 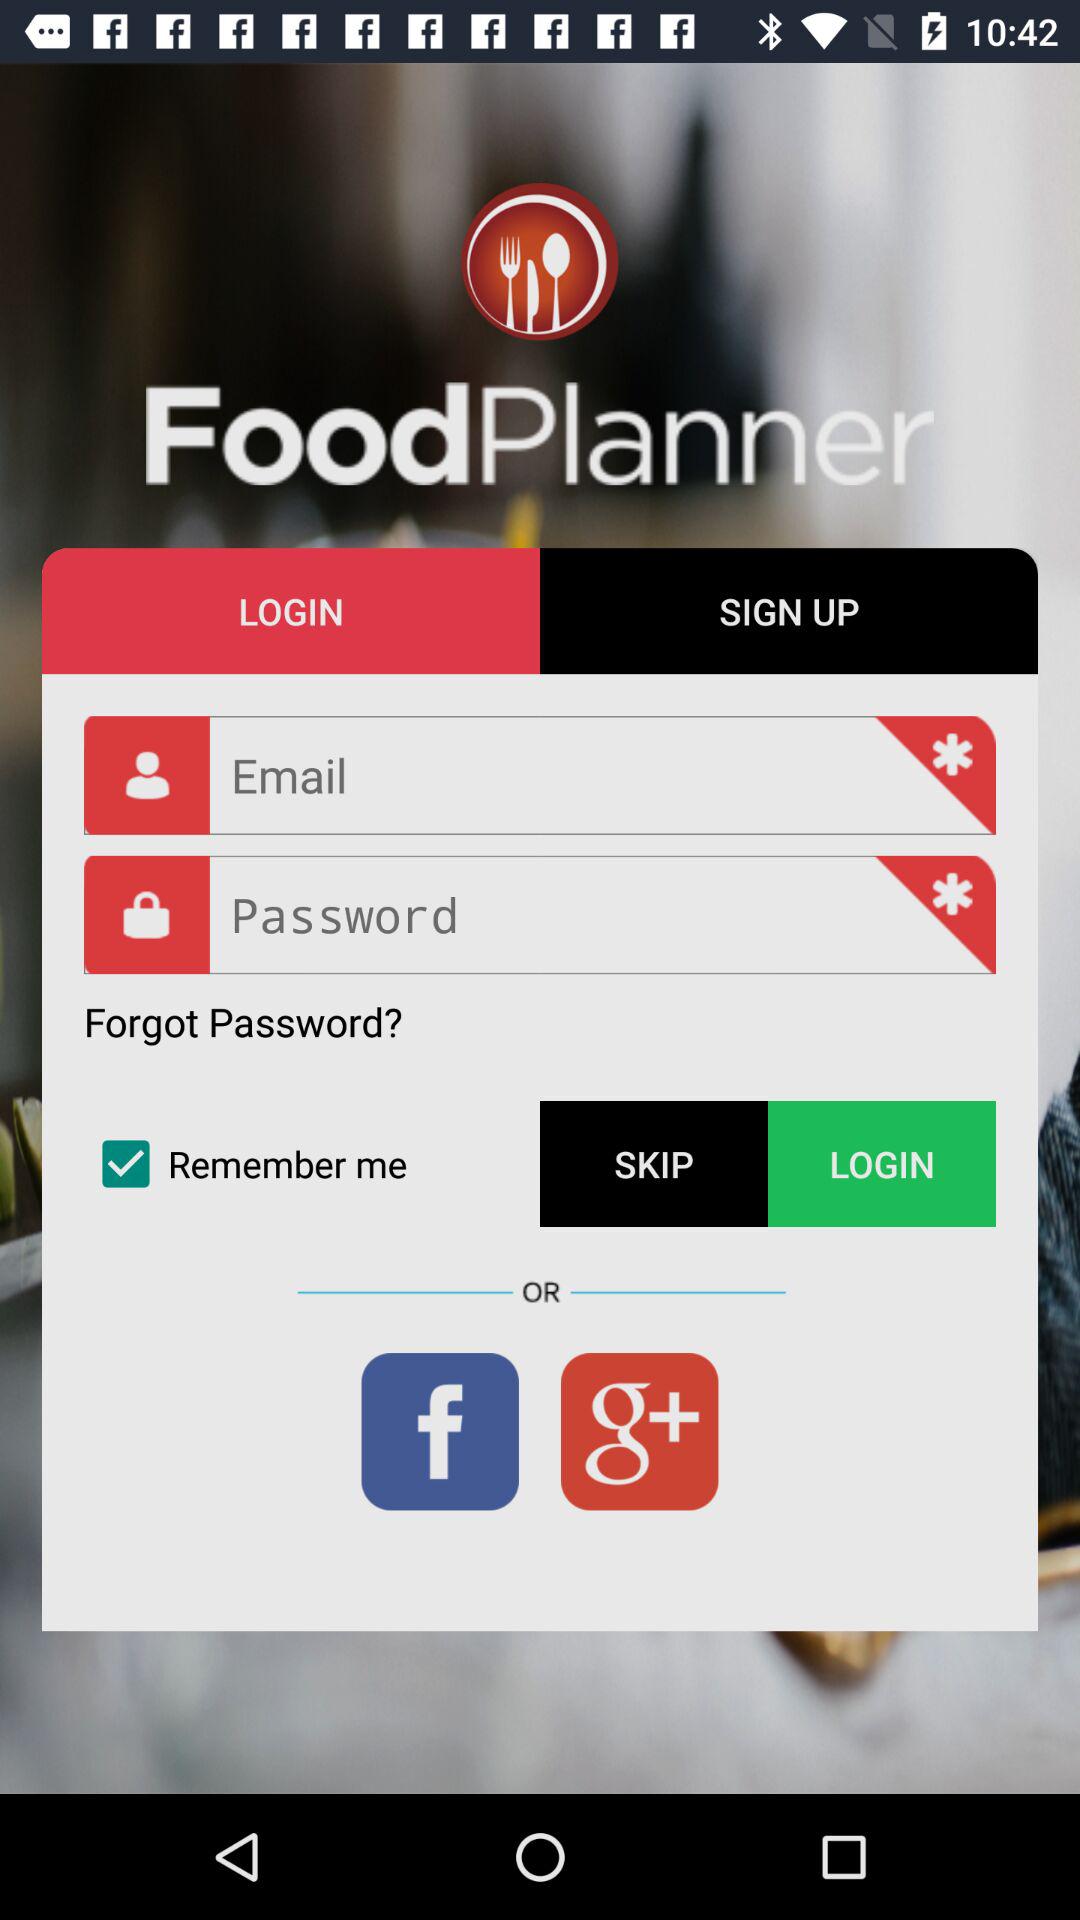 What do you see at coordinates (654, 1164) in the screenshot?
I see `tap the item next to the login icon` at bounding box center [654, 1164].